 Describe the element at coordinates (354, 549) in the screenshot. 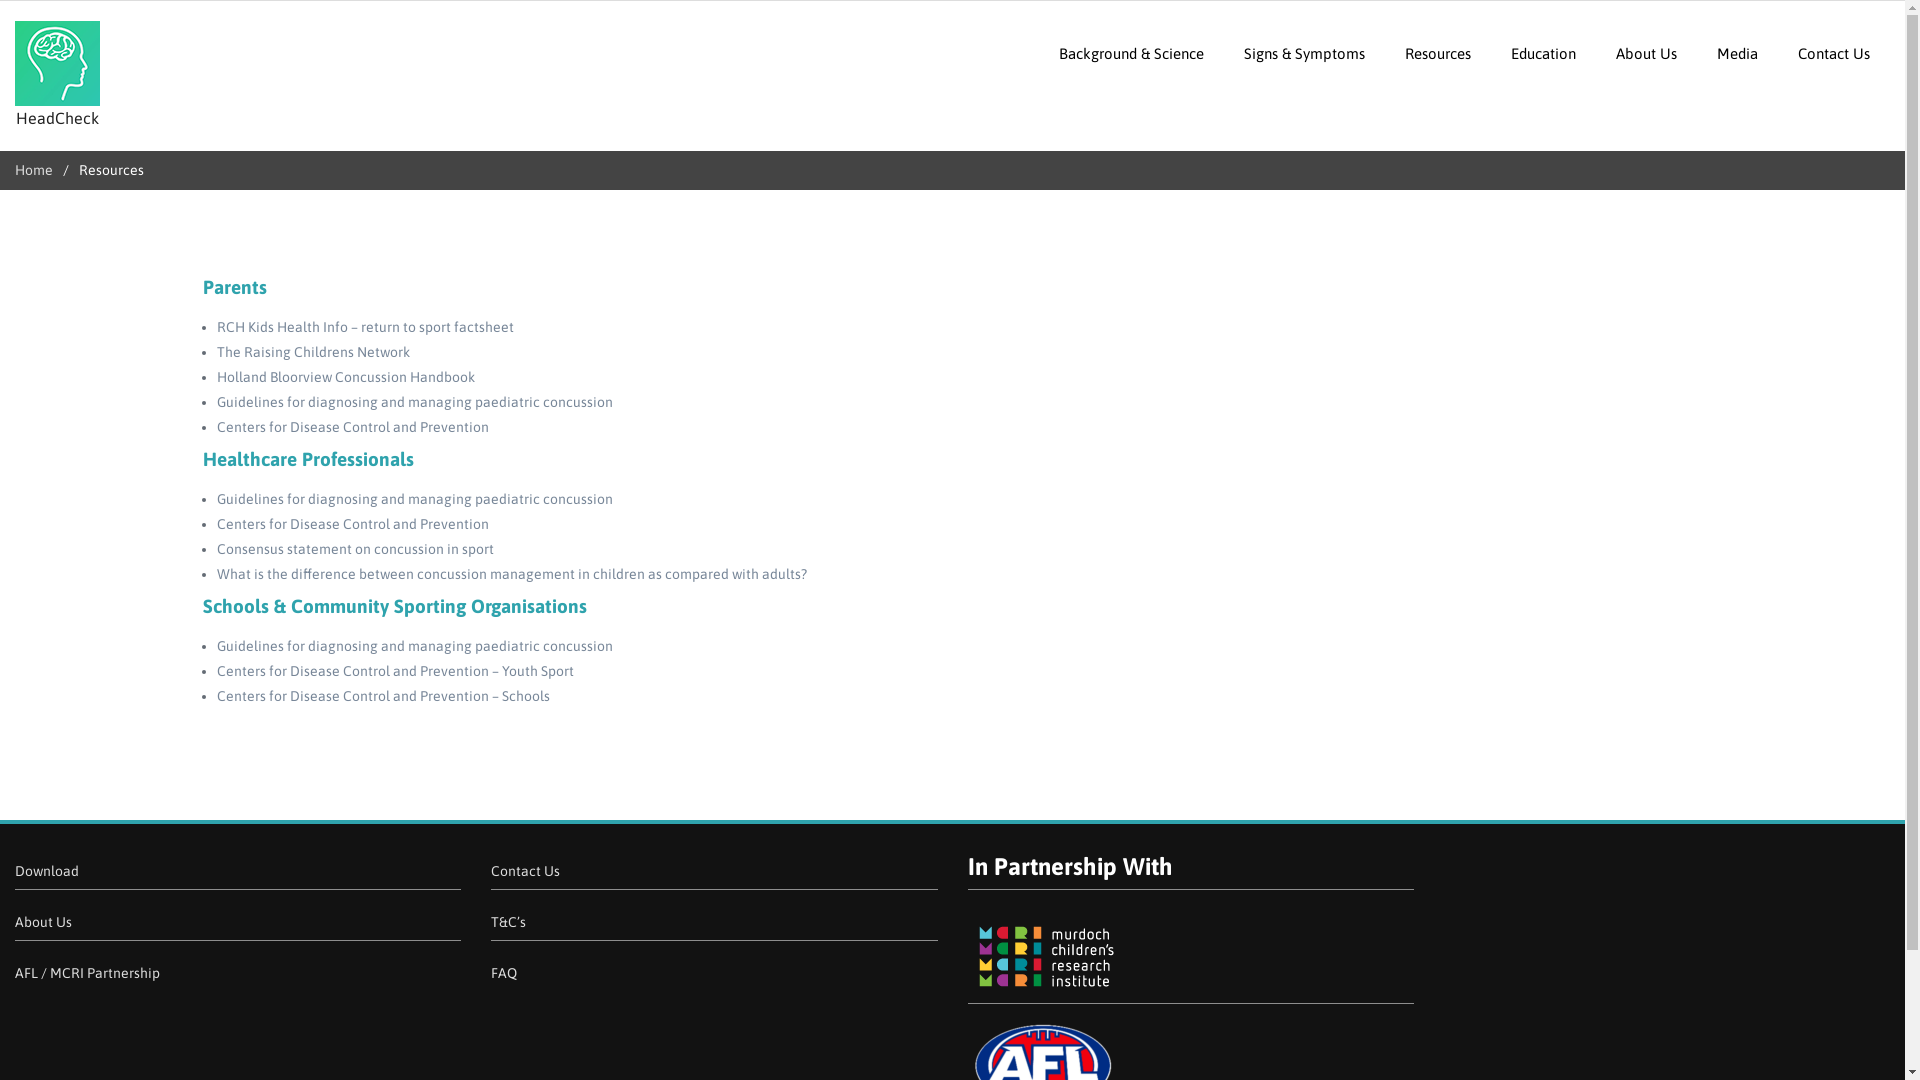

I see `Consensus statement on concussion in sport` at that location.